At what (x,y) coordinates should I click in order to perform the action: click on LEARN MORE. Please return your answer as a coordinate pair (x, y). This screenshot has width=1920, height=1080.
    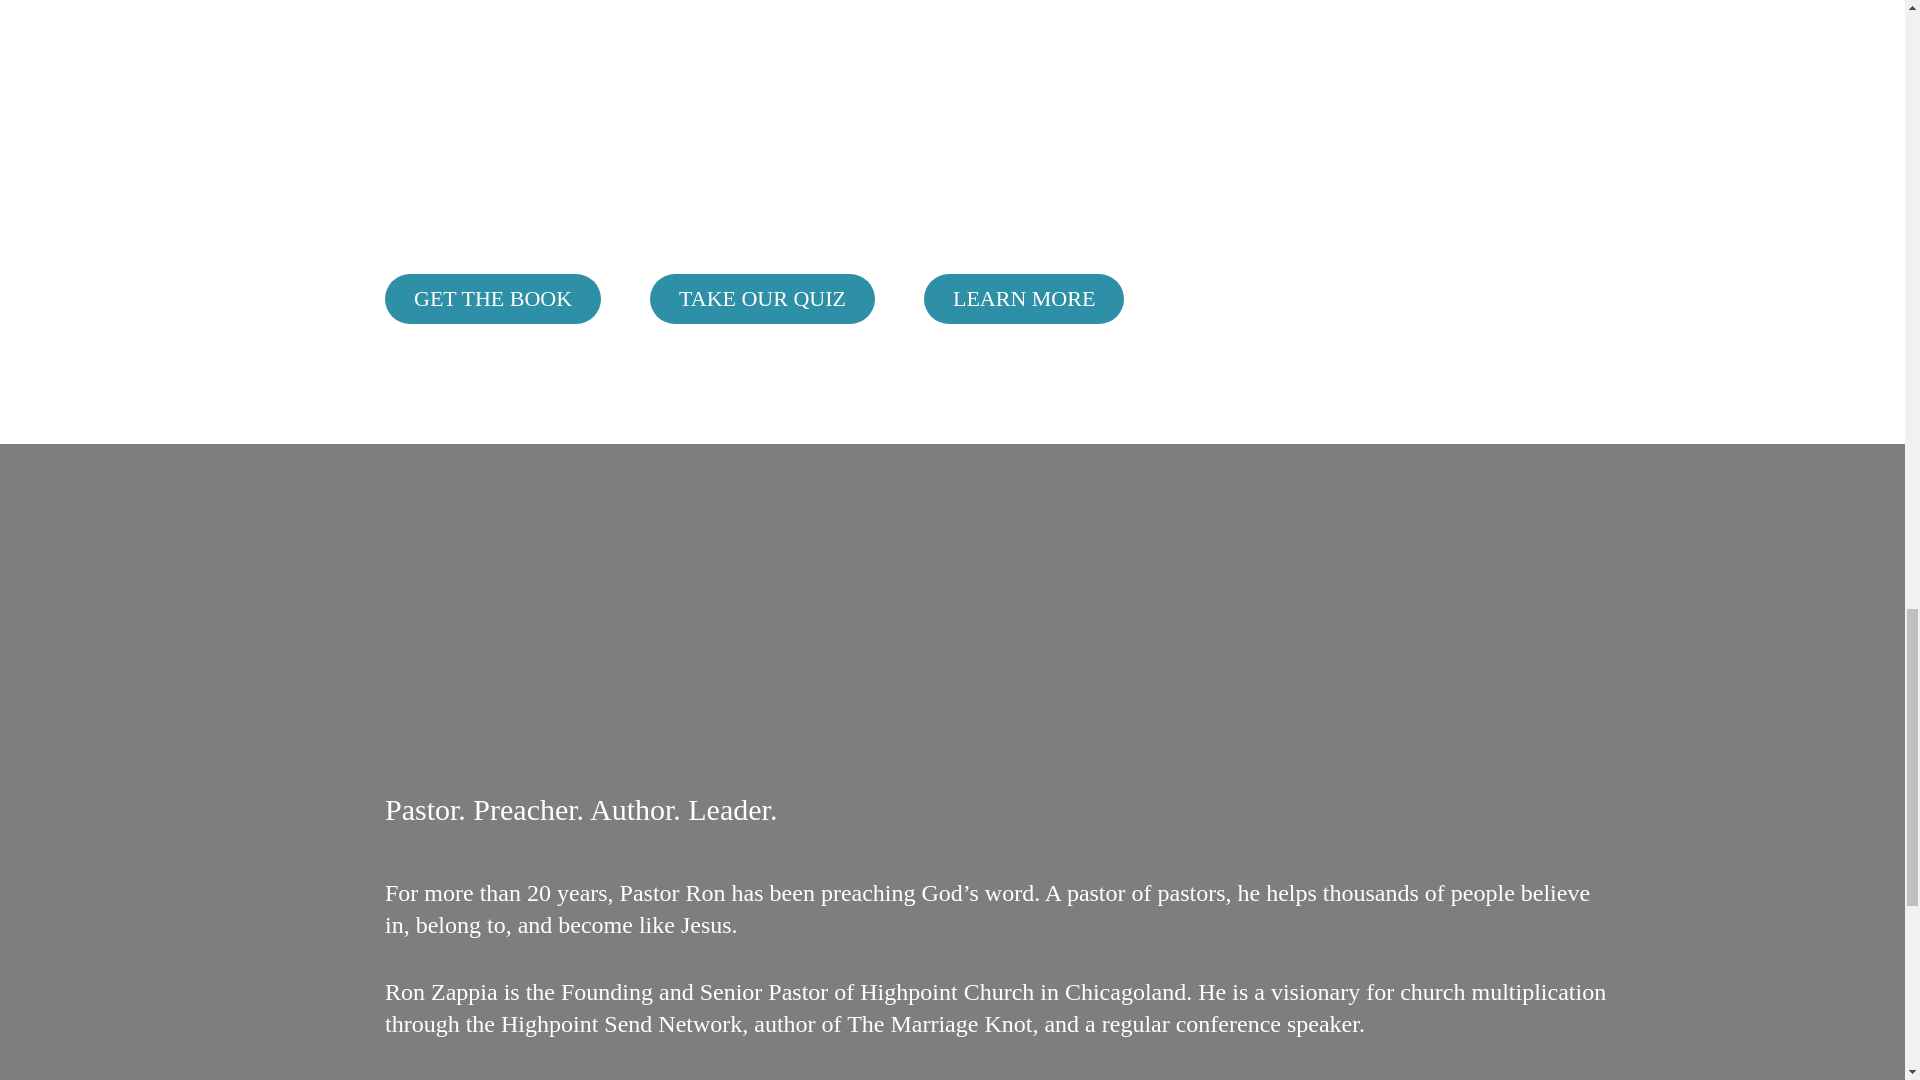
    Looking at the image, I should click on (1023, 299).